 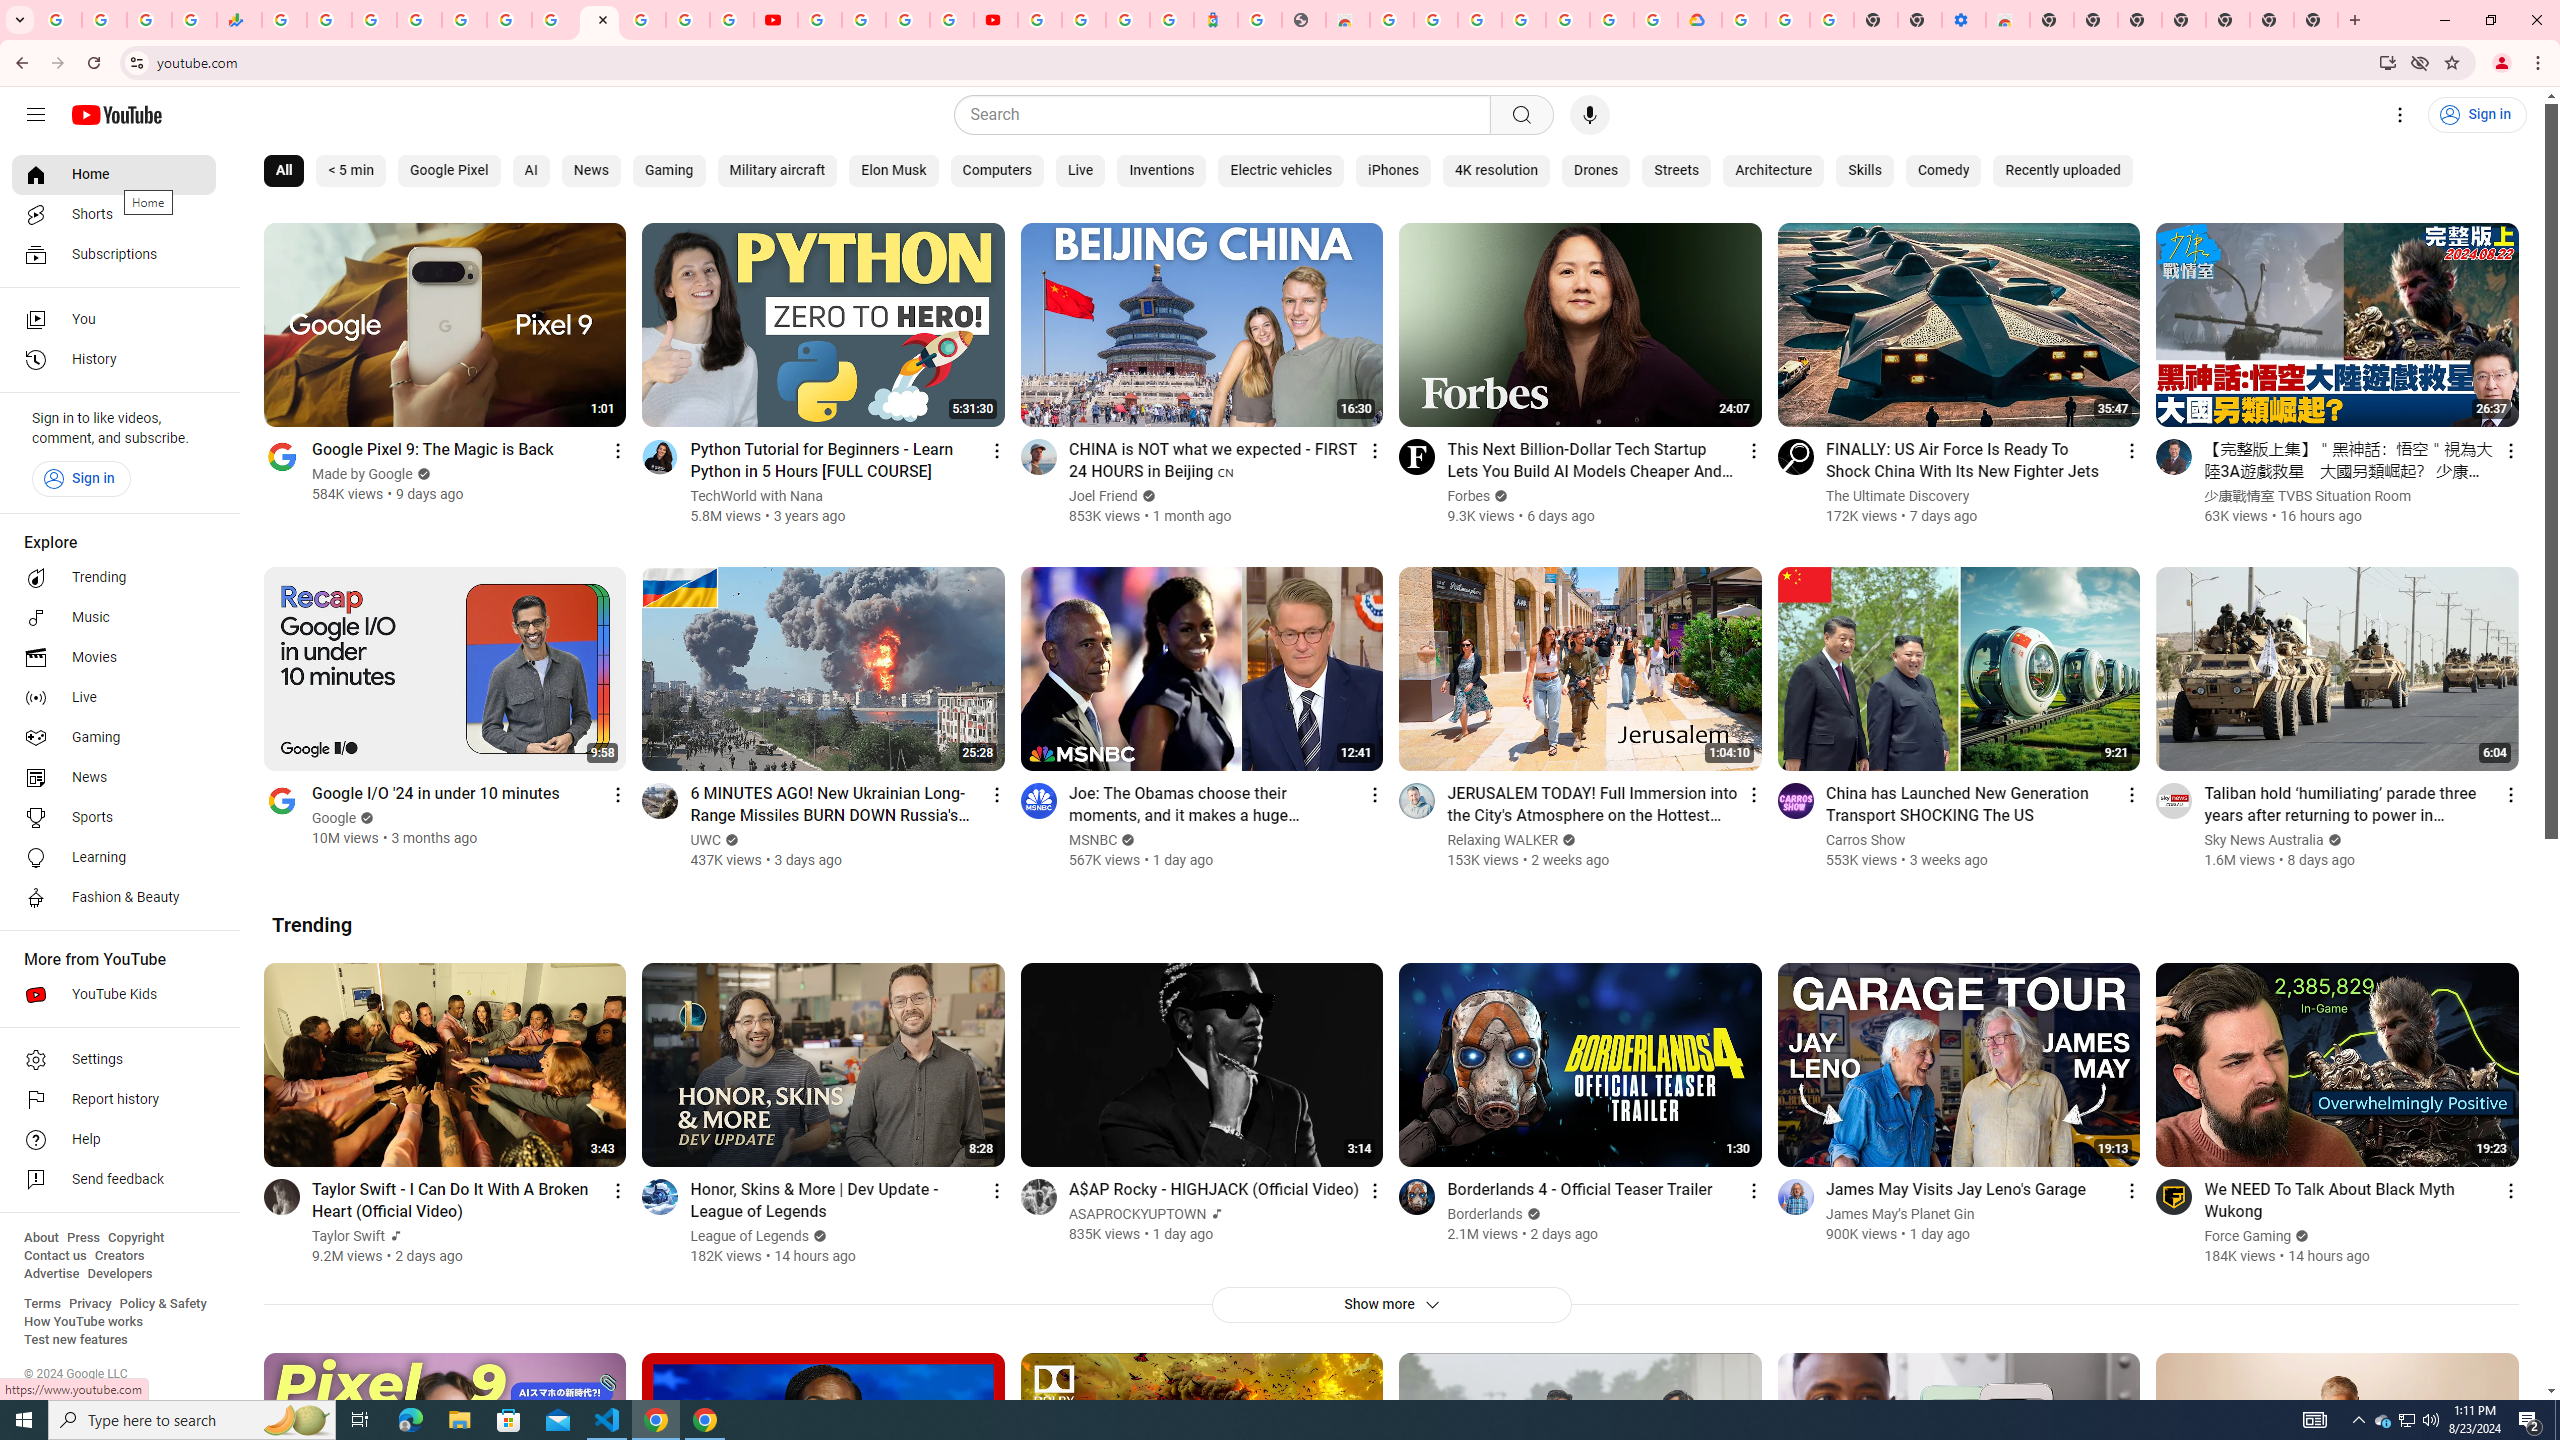 What do you see at coordinates (1084, 20) in the screenshot?
I see `Sign in - Google Accounts` at bounding box center [1084, 20].